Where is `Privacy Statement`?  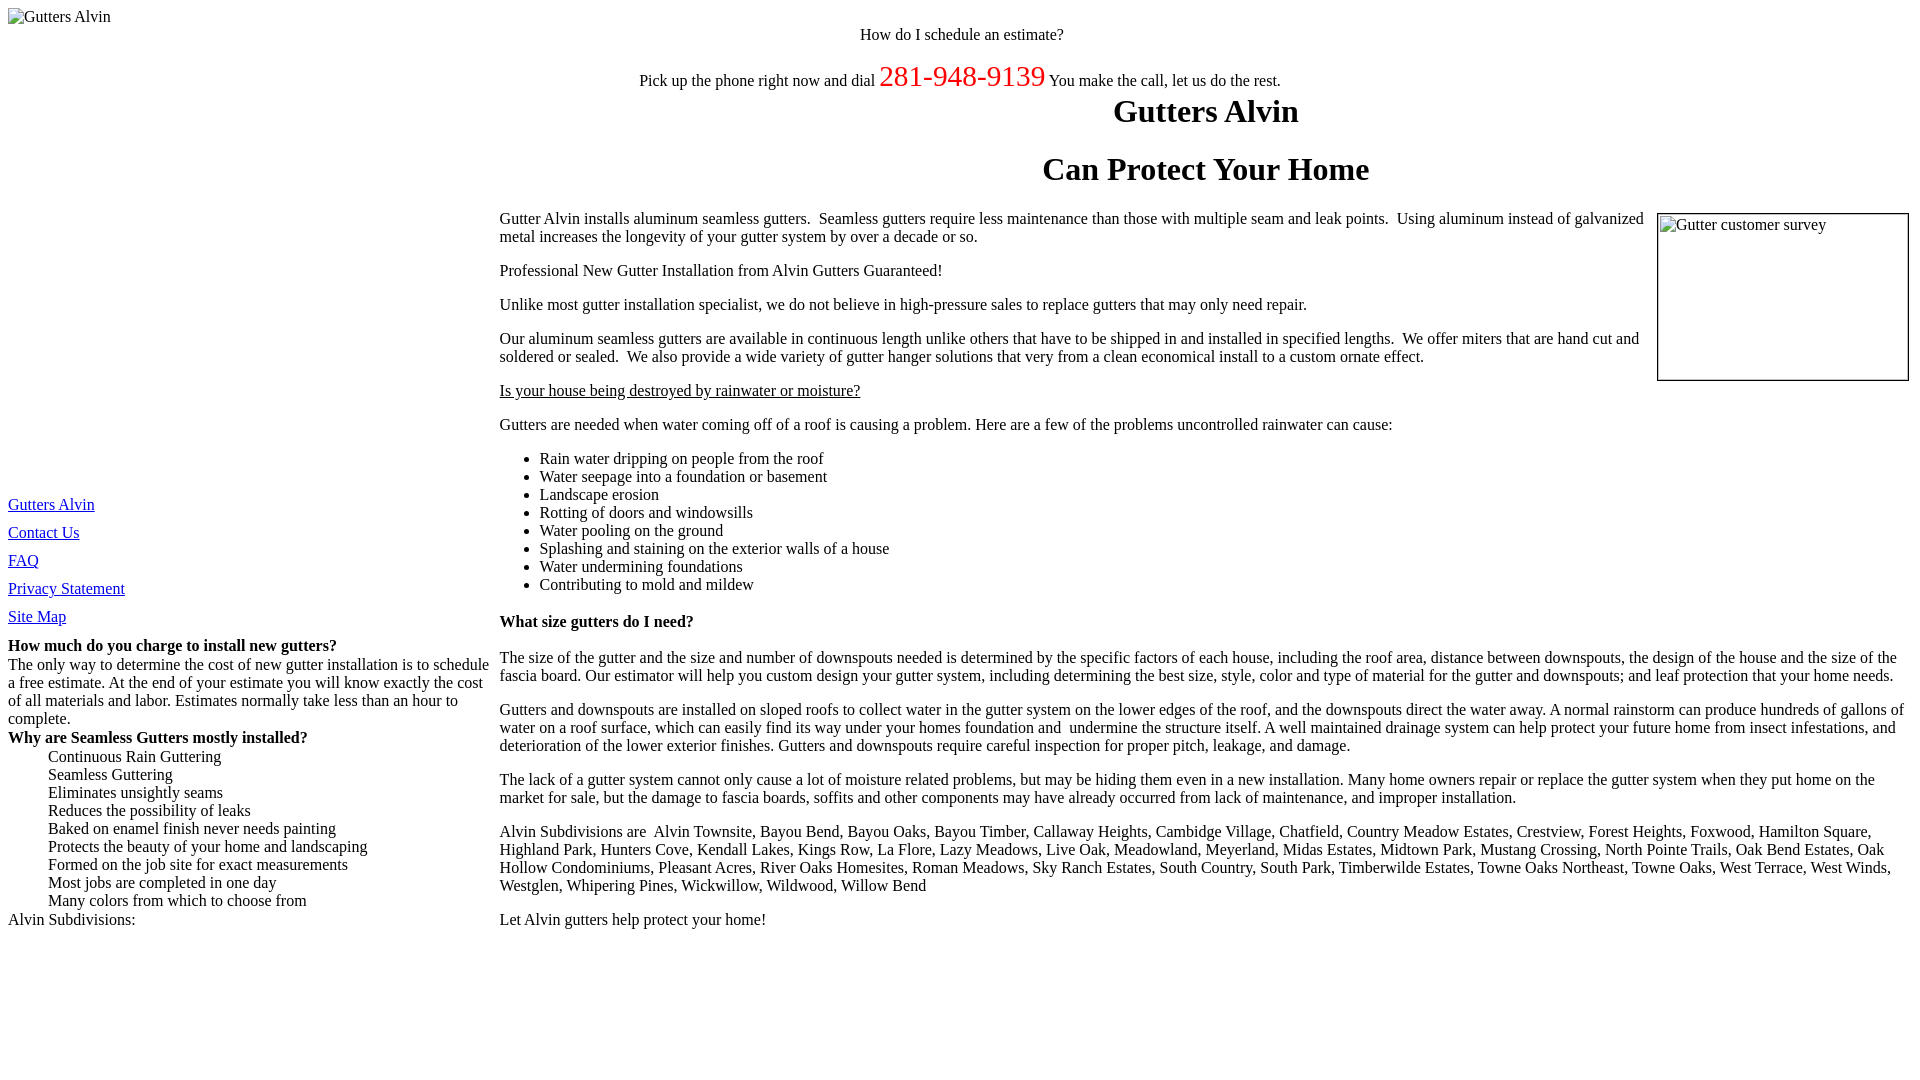
Privacy Statement is located at coordinates (66, 588).